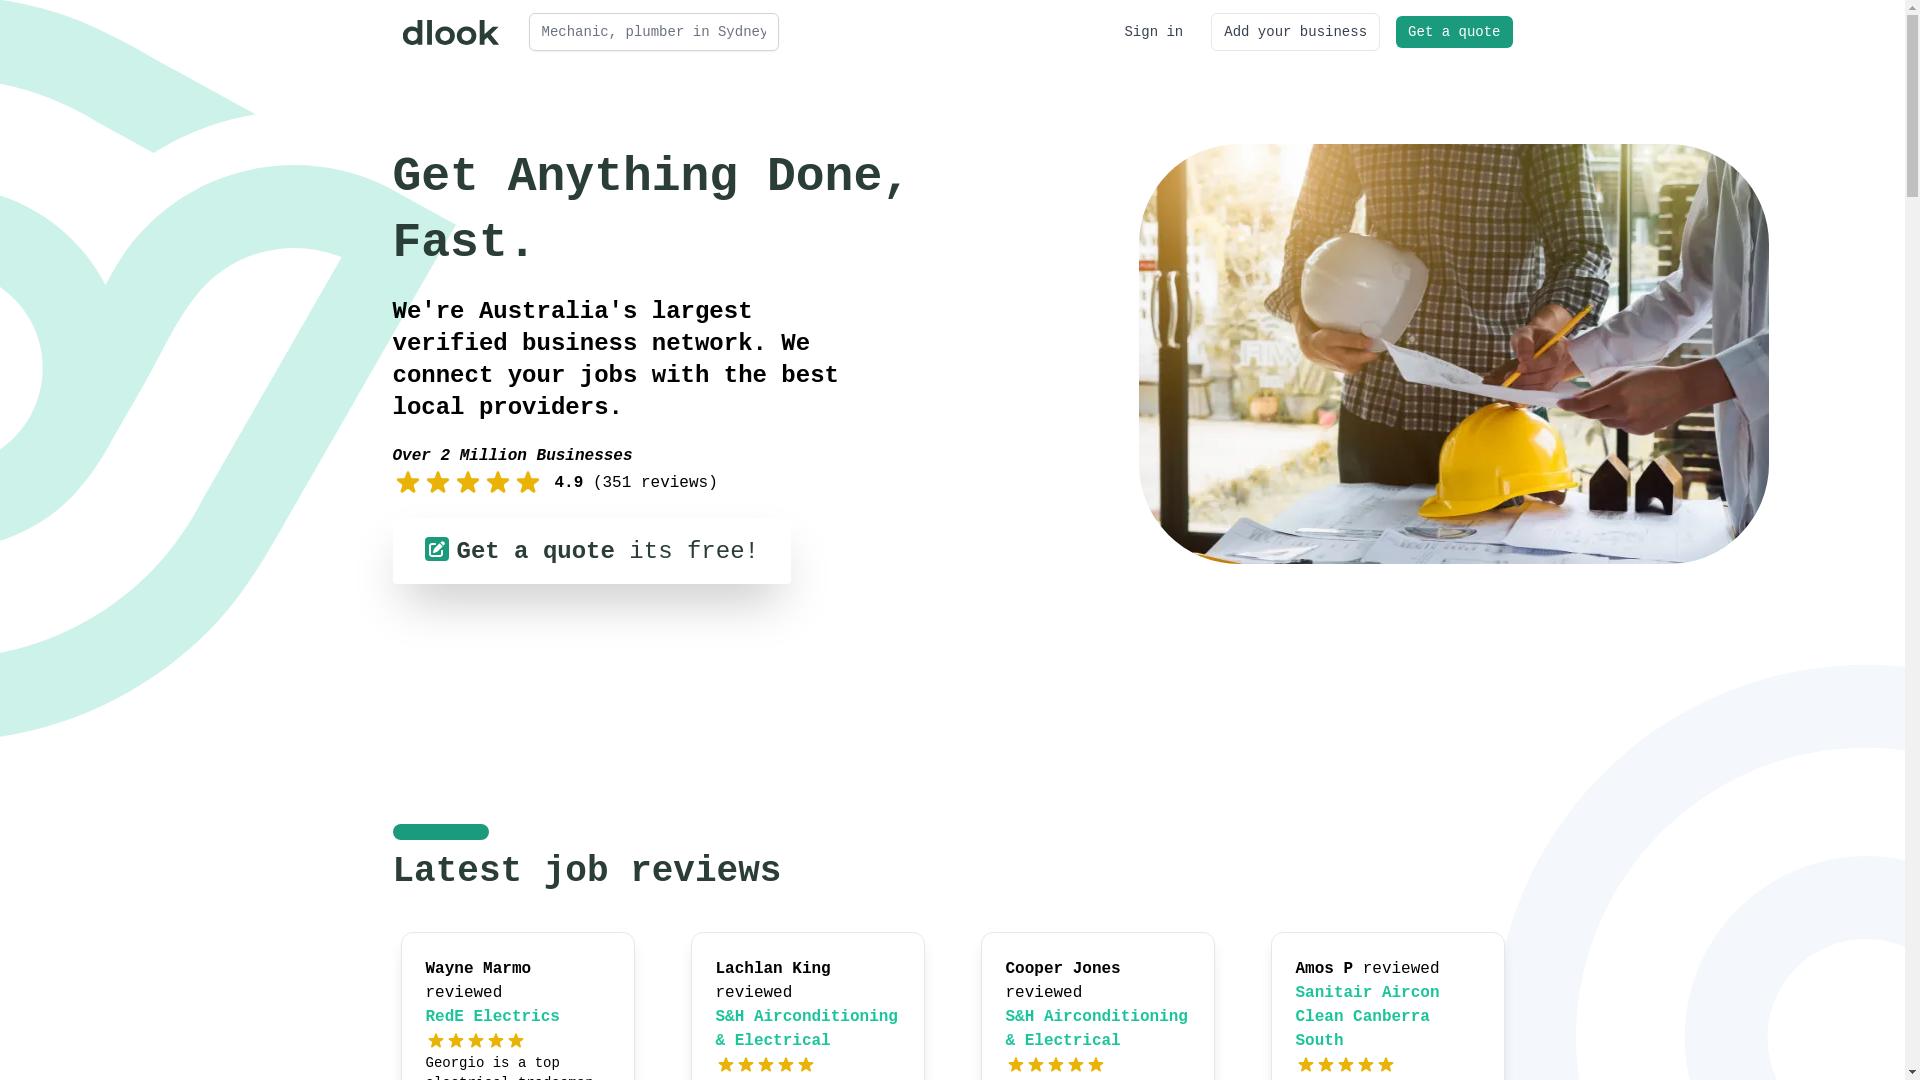 This screenshot has height=1080, width=1920. I want to click on RedE Electrics, so click(493, 1017).